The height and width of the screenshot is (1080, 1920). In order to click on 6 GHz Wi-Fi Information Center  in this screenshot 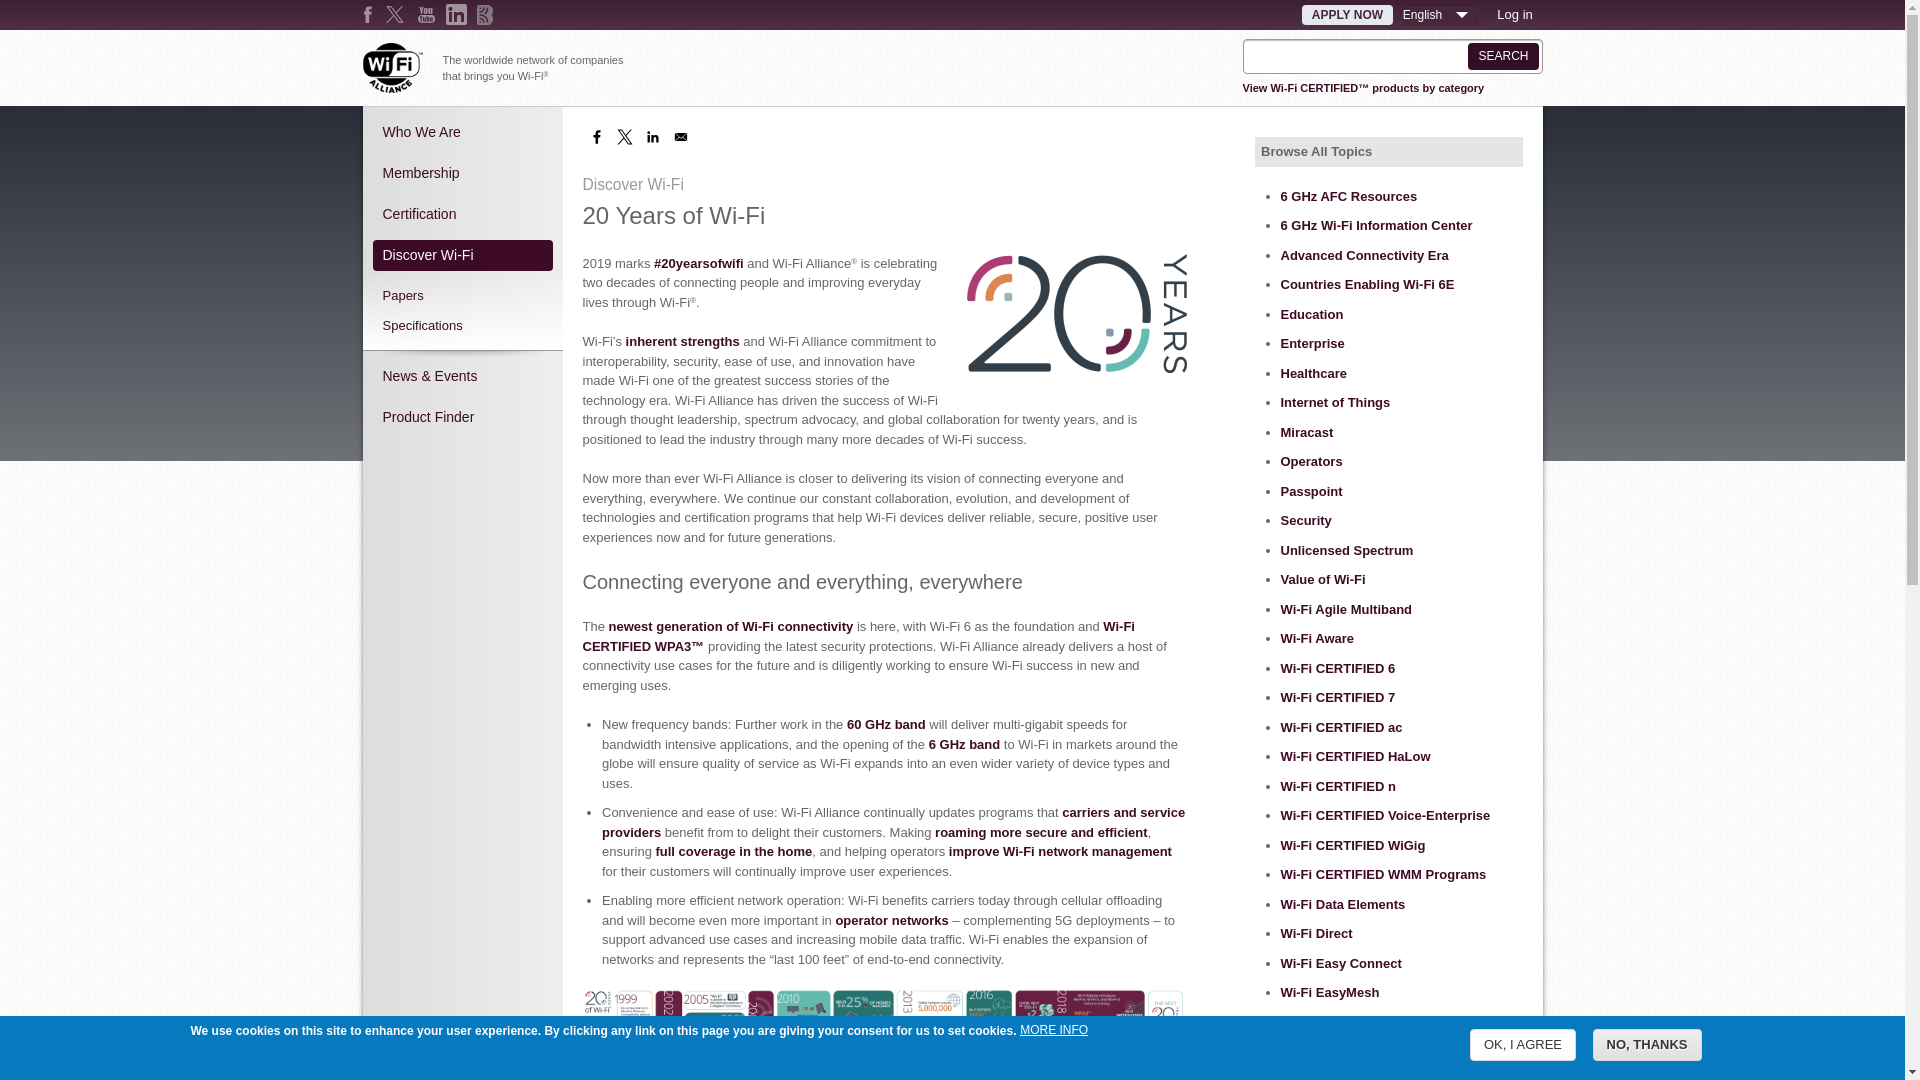, I will do `click(1378, 226)`.